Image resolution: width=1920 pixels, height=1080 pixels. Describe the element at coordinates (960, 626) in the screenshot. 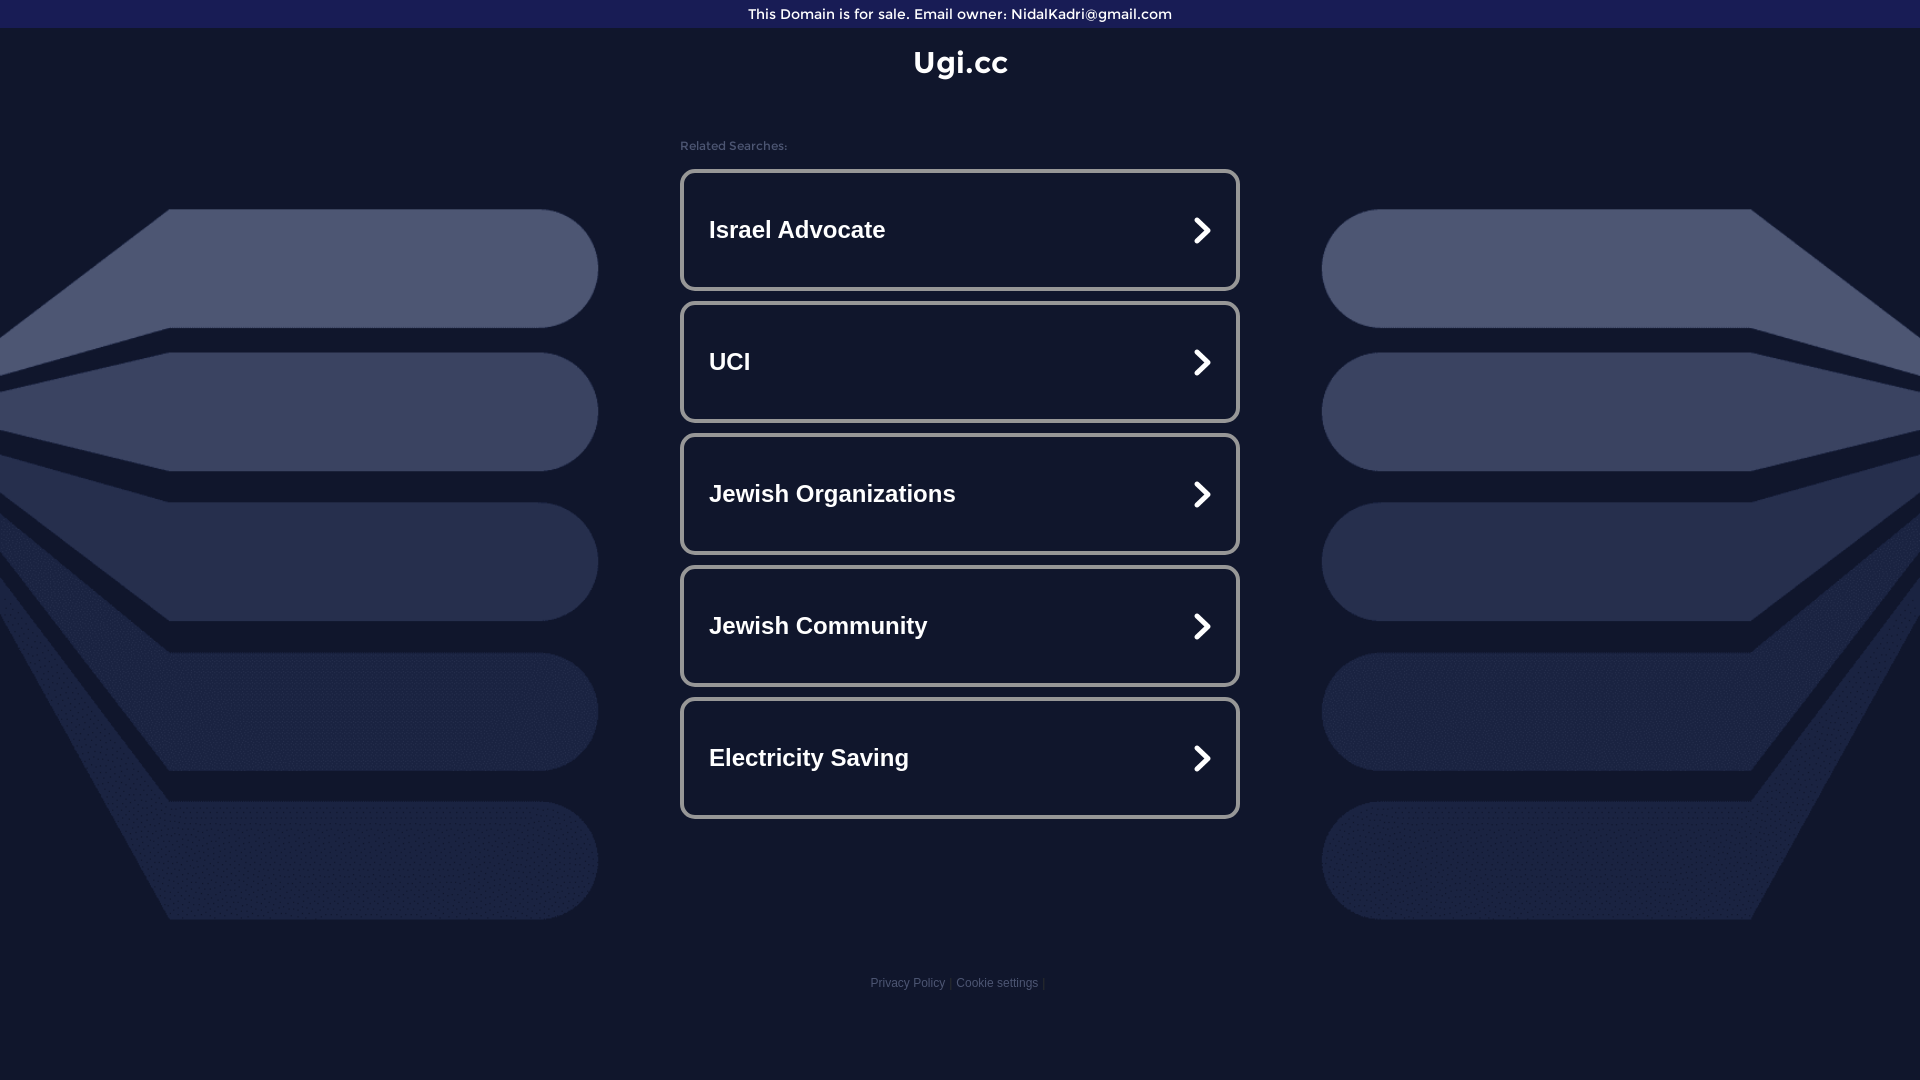

I see `Jewish Community` at that location.